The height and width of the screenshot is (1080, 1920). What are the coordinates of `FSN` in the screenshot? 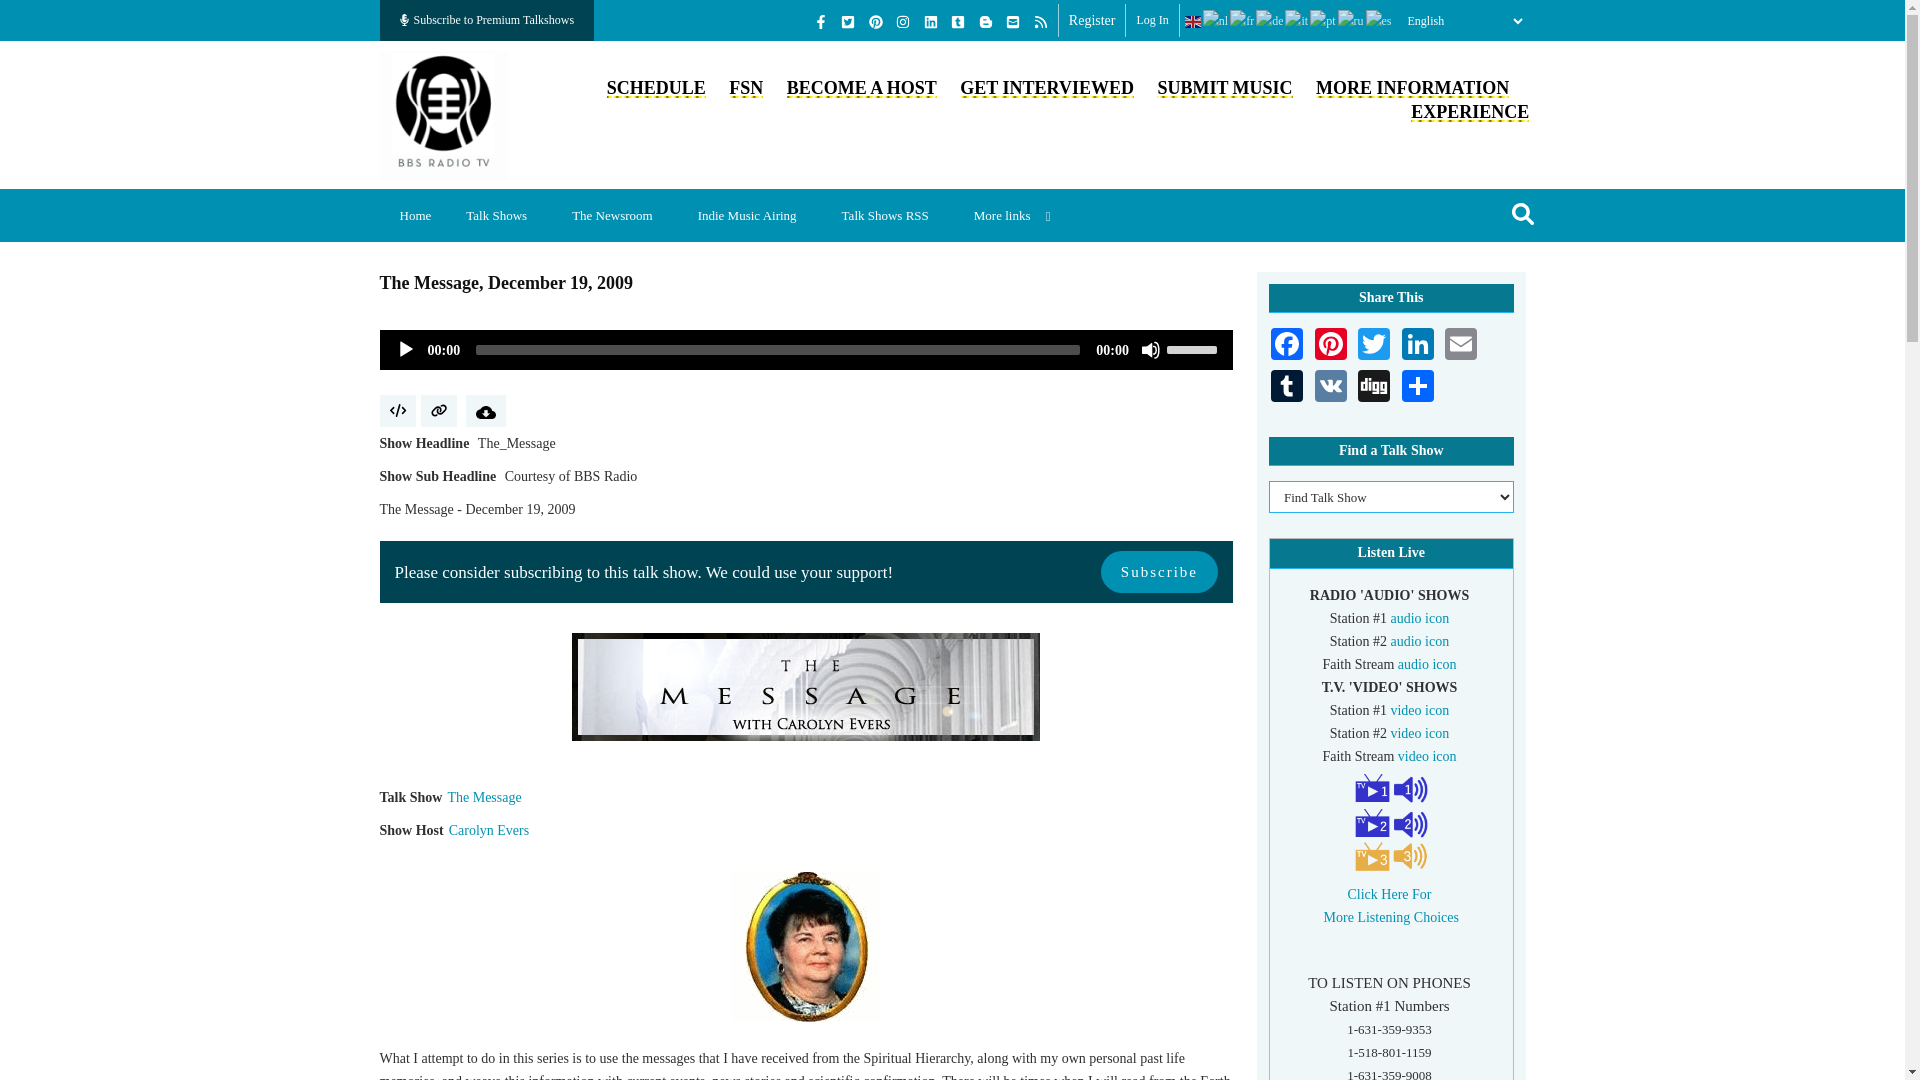 It's located at (746, 88).